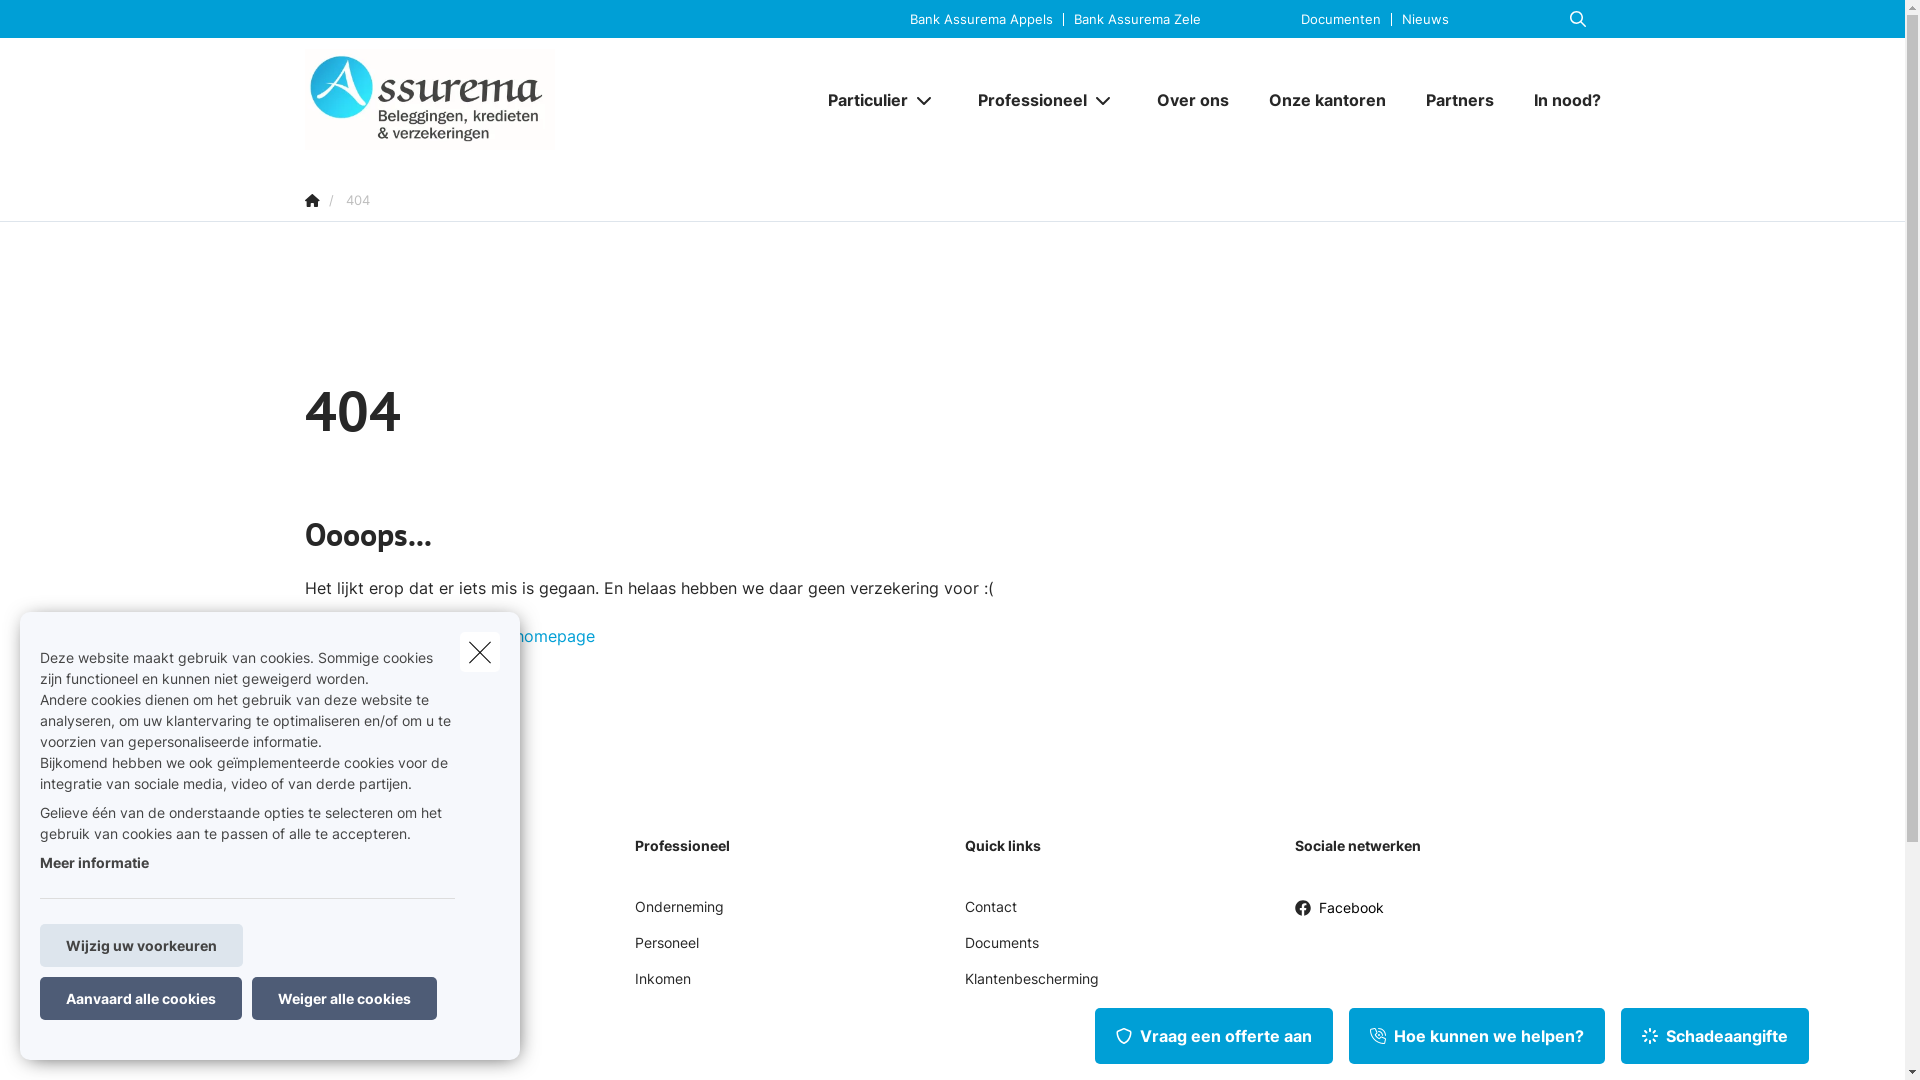  What do you see at coordinates (381, 986) in the screenshot?
I see `Gezin en rechtsbijstand` at bounding box center [381, 986].